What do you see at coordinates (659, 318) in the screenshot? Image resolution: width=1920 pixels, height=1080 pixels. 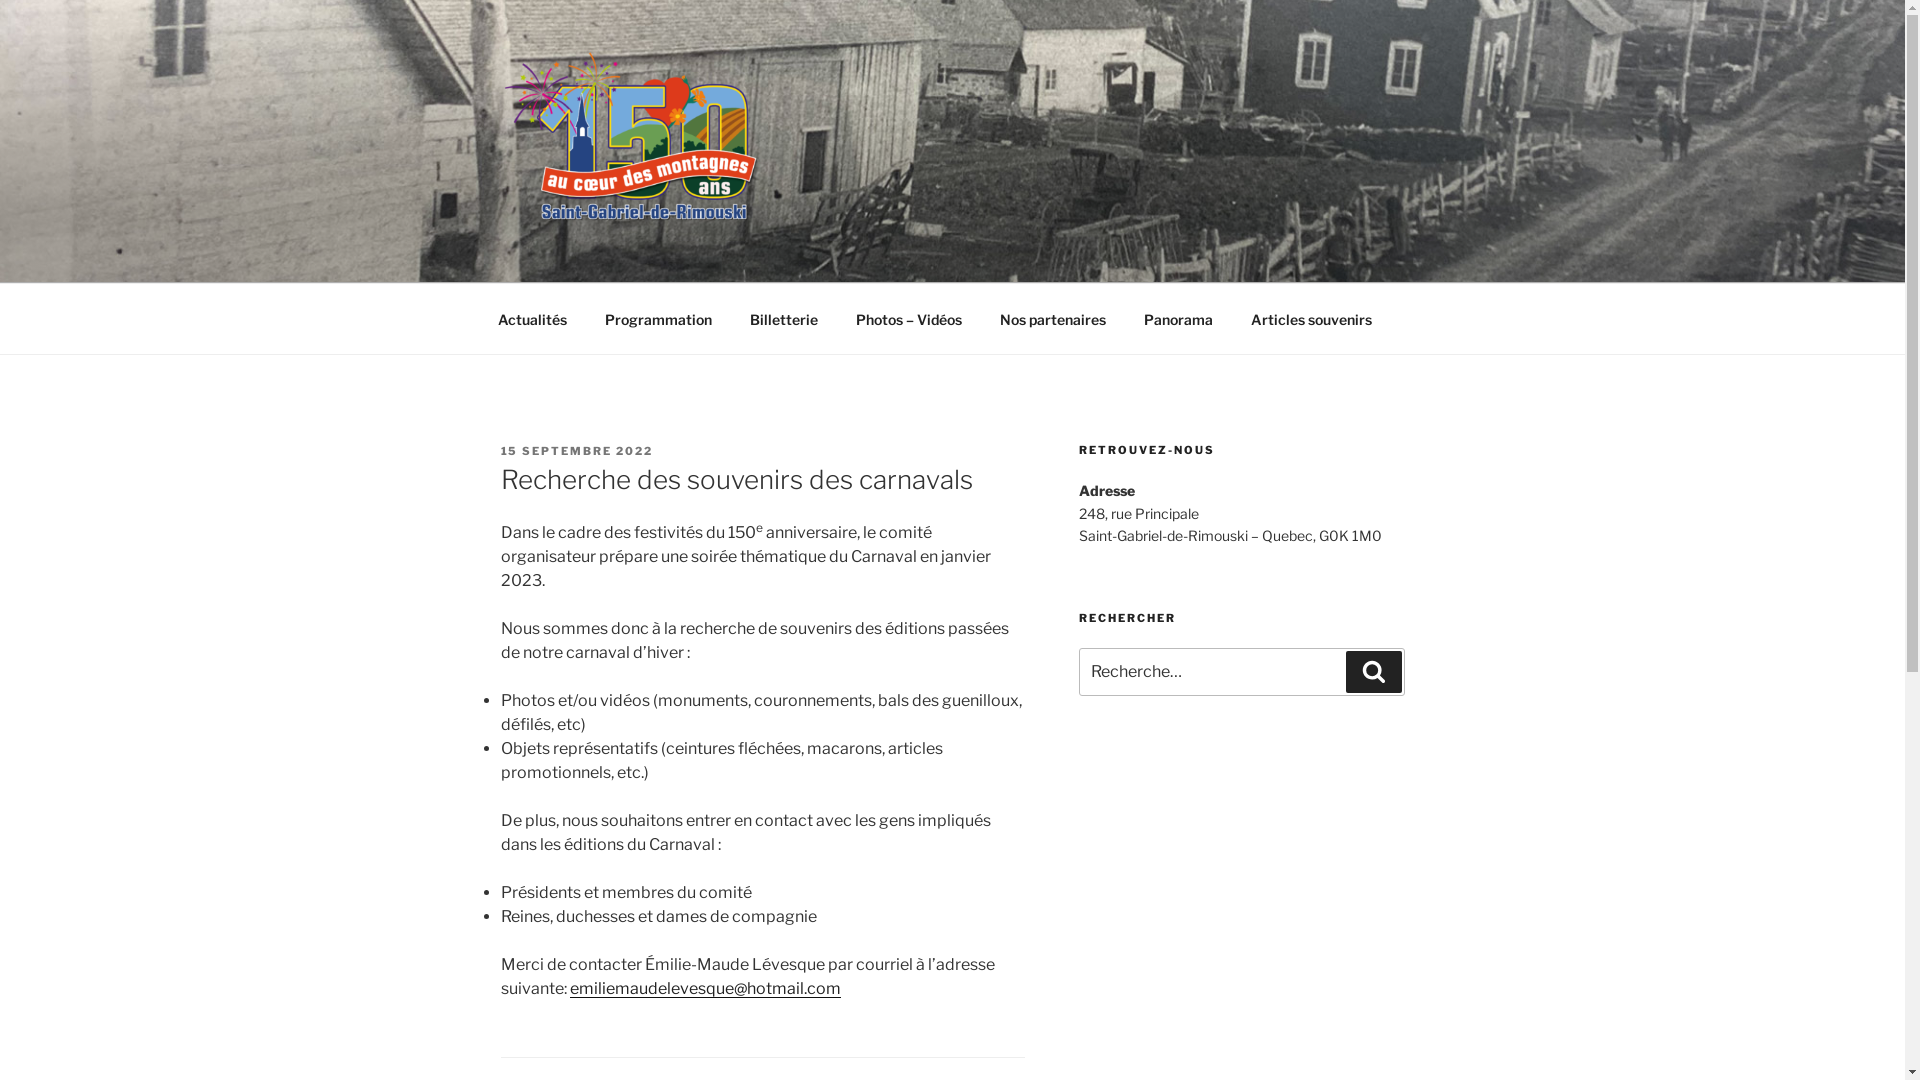 I see `Programmation` at bounding box center [659, 318].